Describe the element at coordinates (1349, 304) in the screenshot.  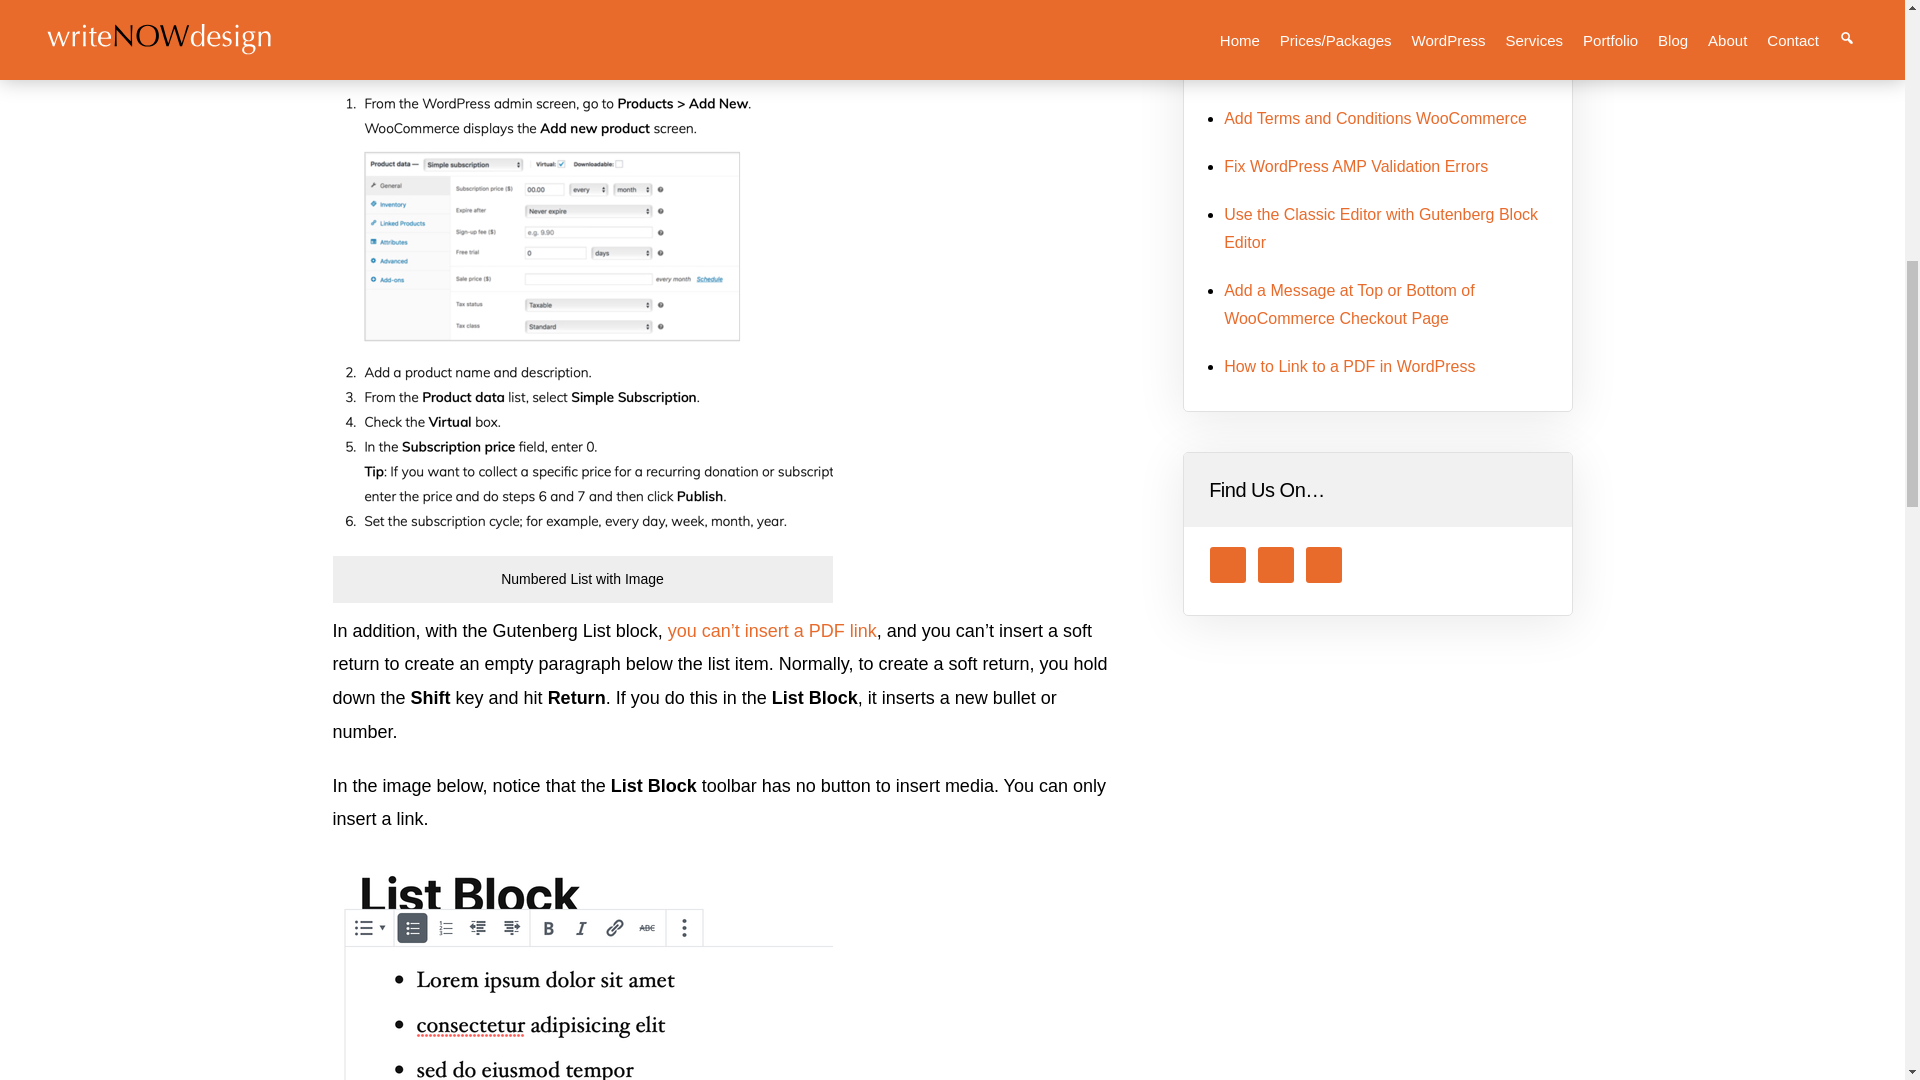
I see `Add a Message at Top or Bottom of WooCommerce Checkout Page` at that location.